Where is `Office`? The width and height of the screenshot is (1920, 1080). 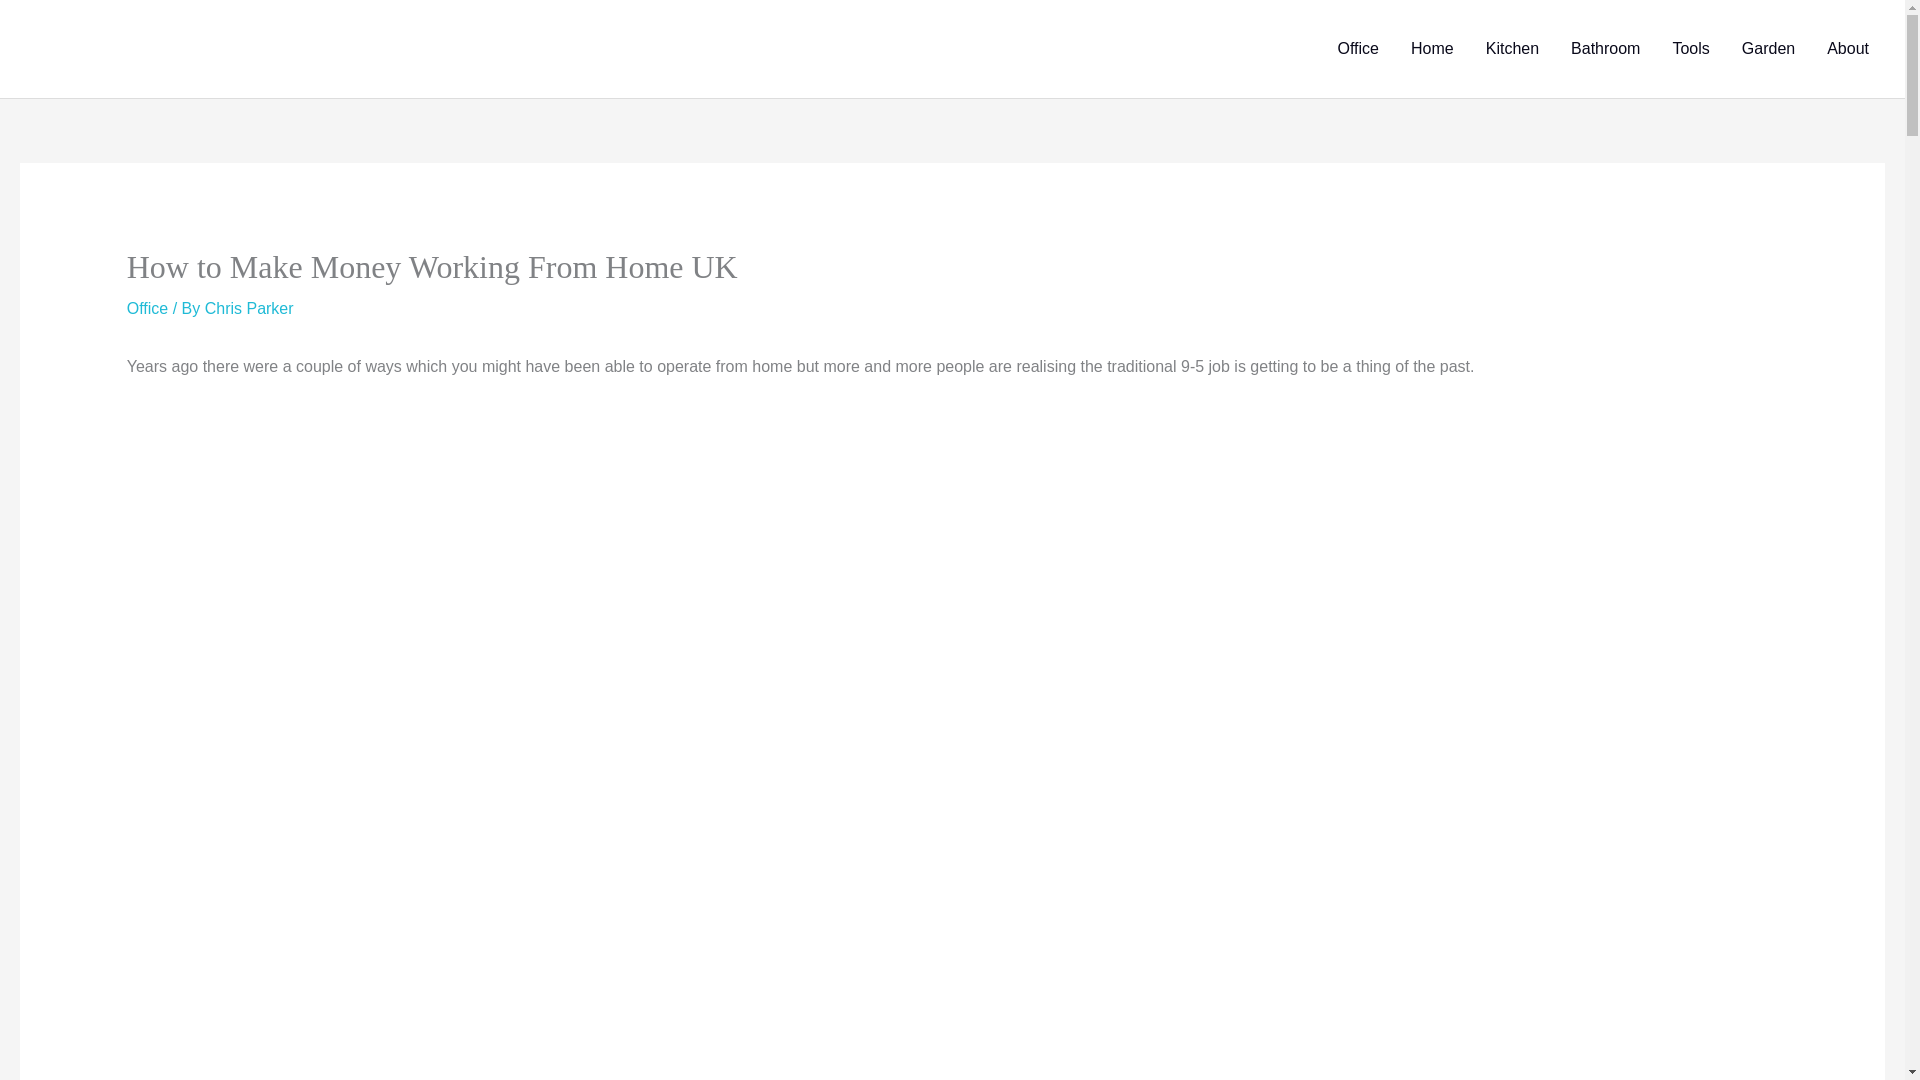
Office is located at coordinates (147, 308).